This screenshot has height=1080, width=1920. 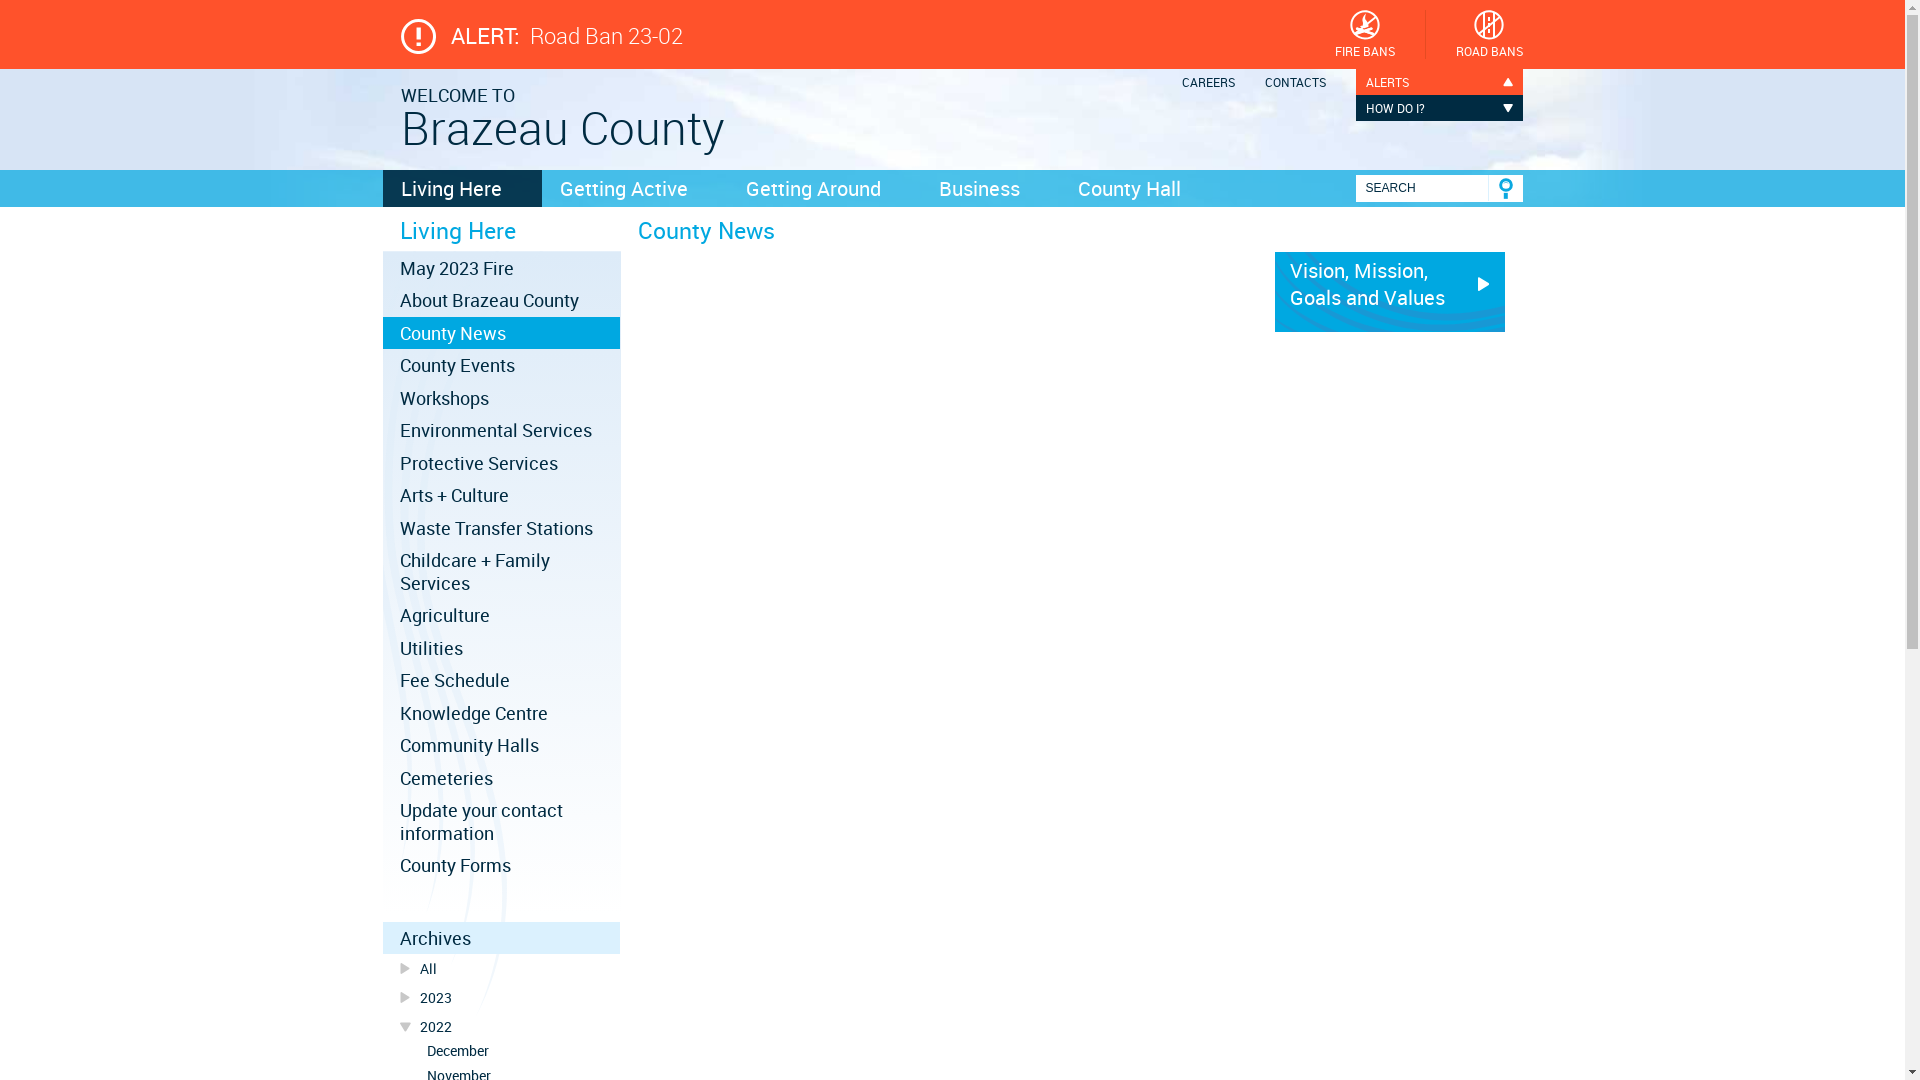 What do you see at coordinates (501, 268) in the screenshot?
I see `May 2023 Fire` at bounding box center [501, 268].